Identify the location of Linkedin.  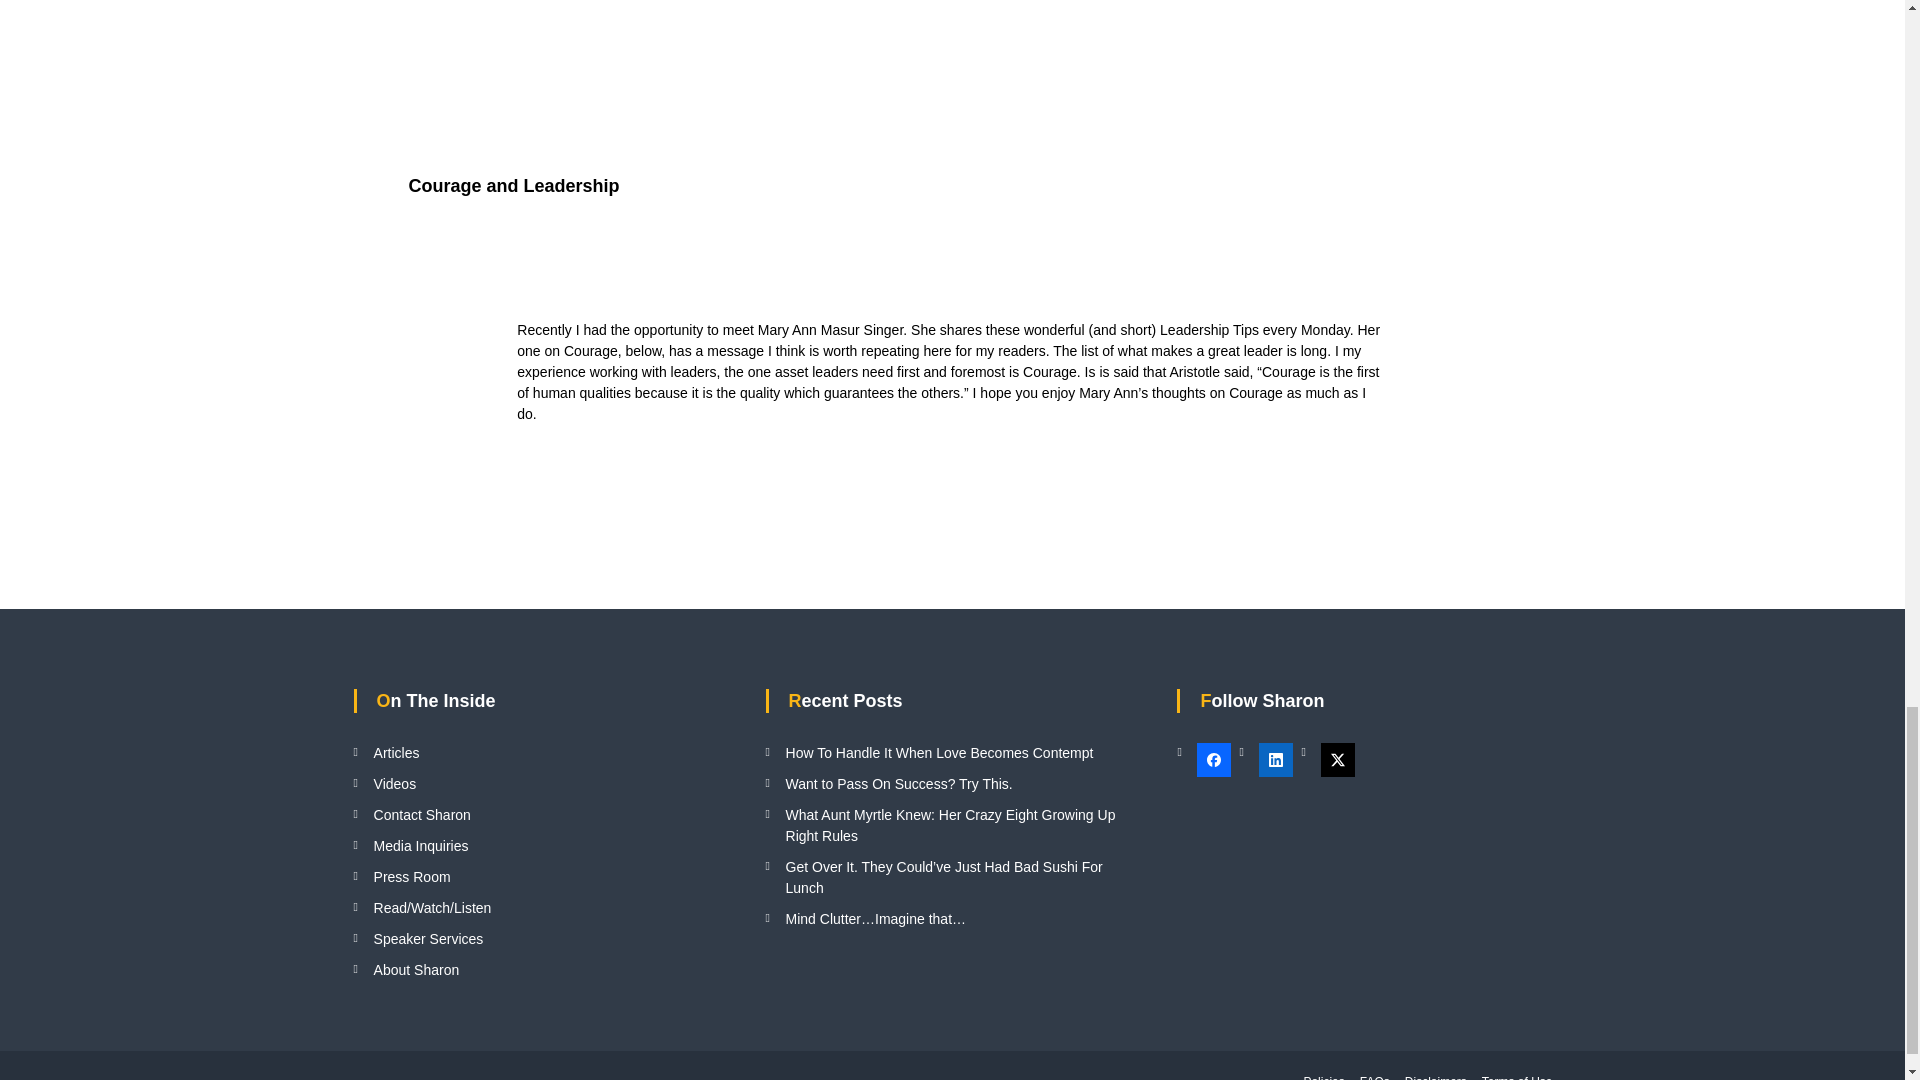
(1276, 760).